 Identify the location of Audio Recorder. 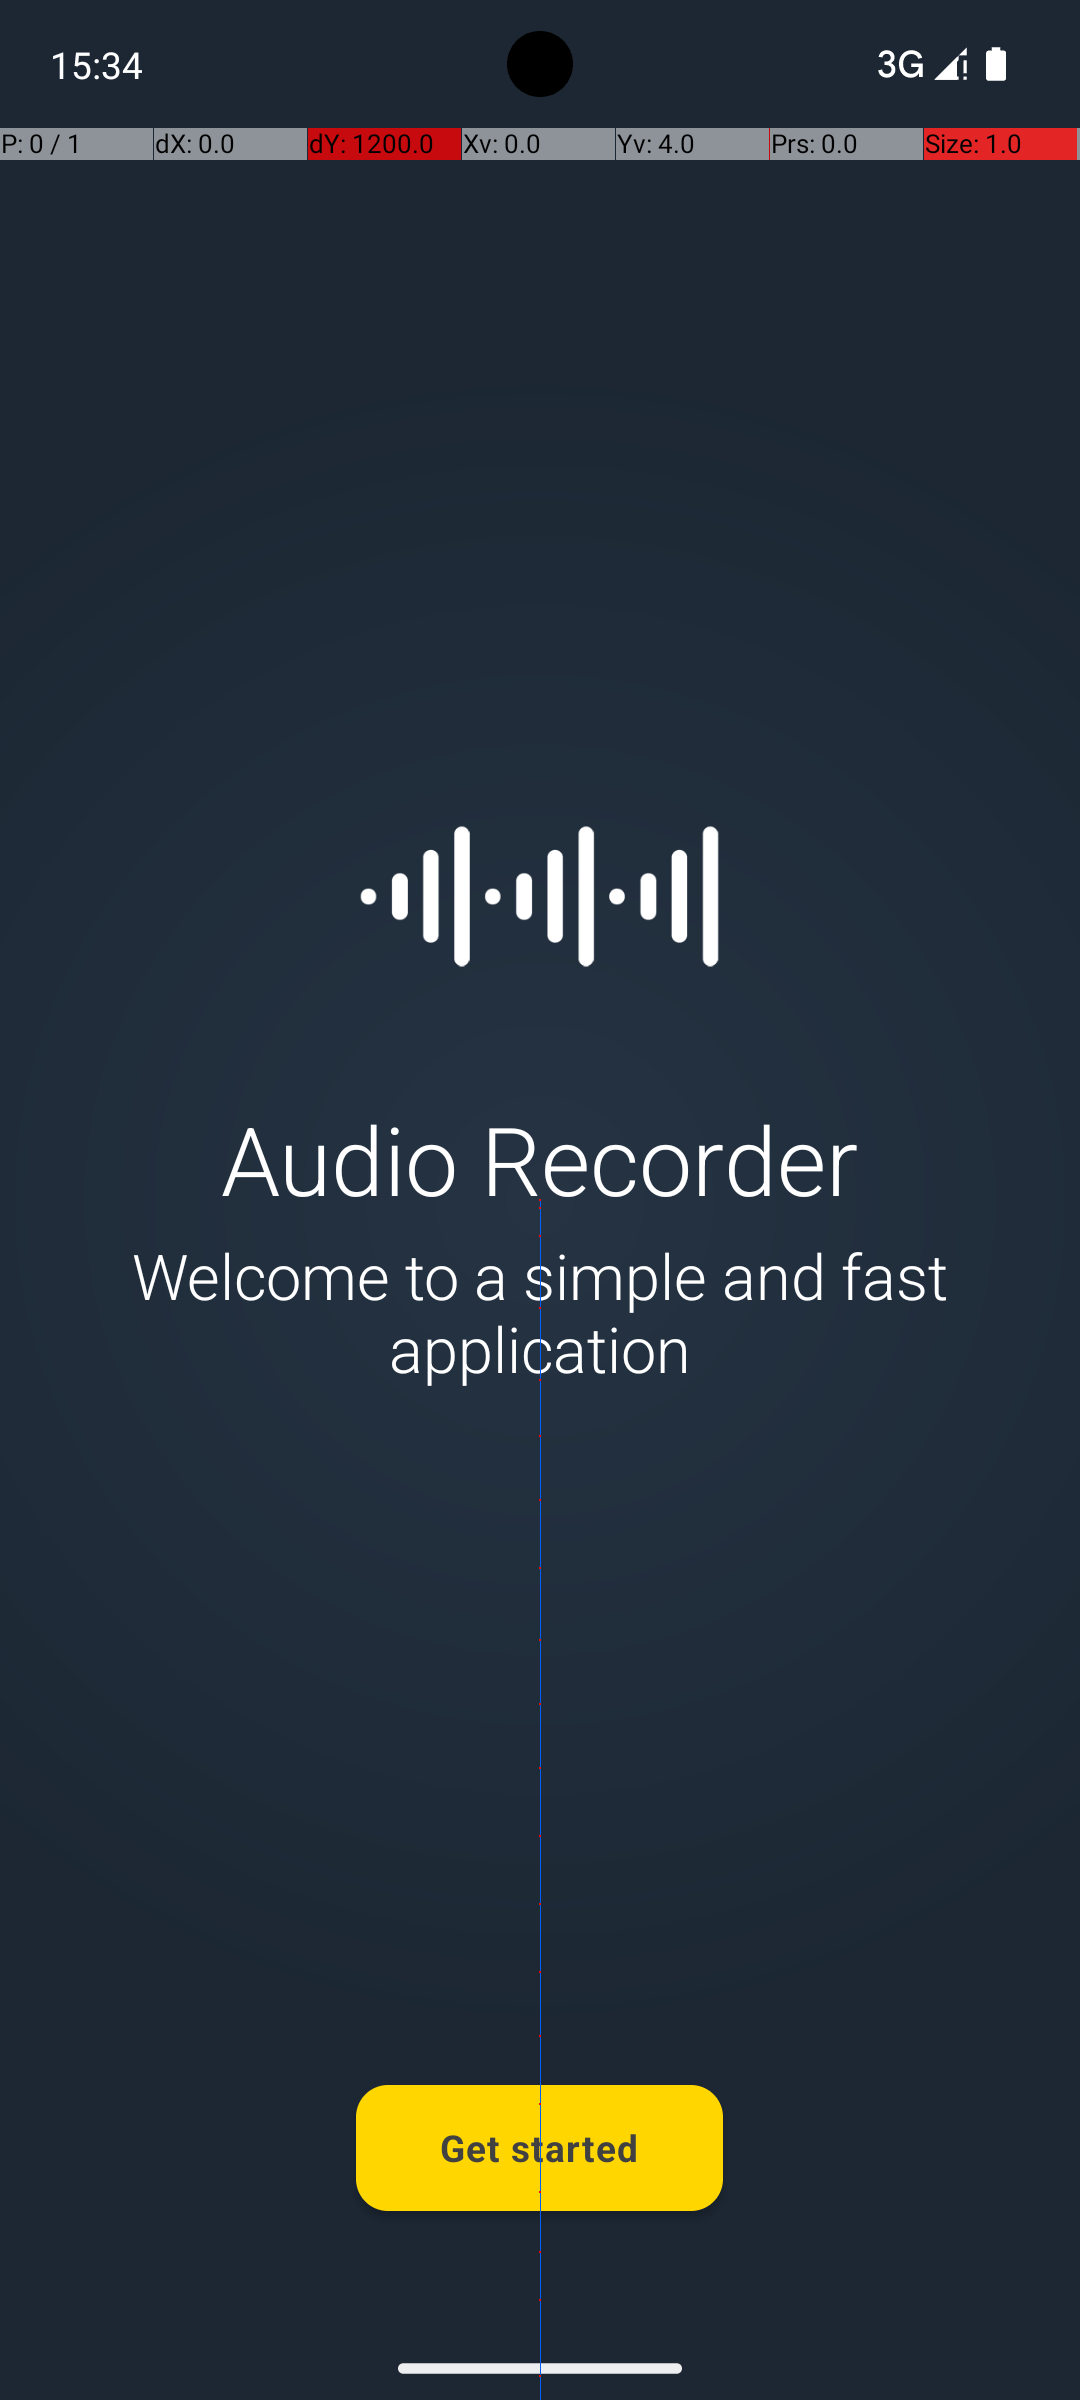
(540, 1158).